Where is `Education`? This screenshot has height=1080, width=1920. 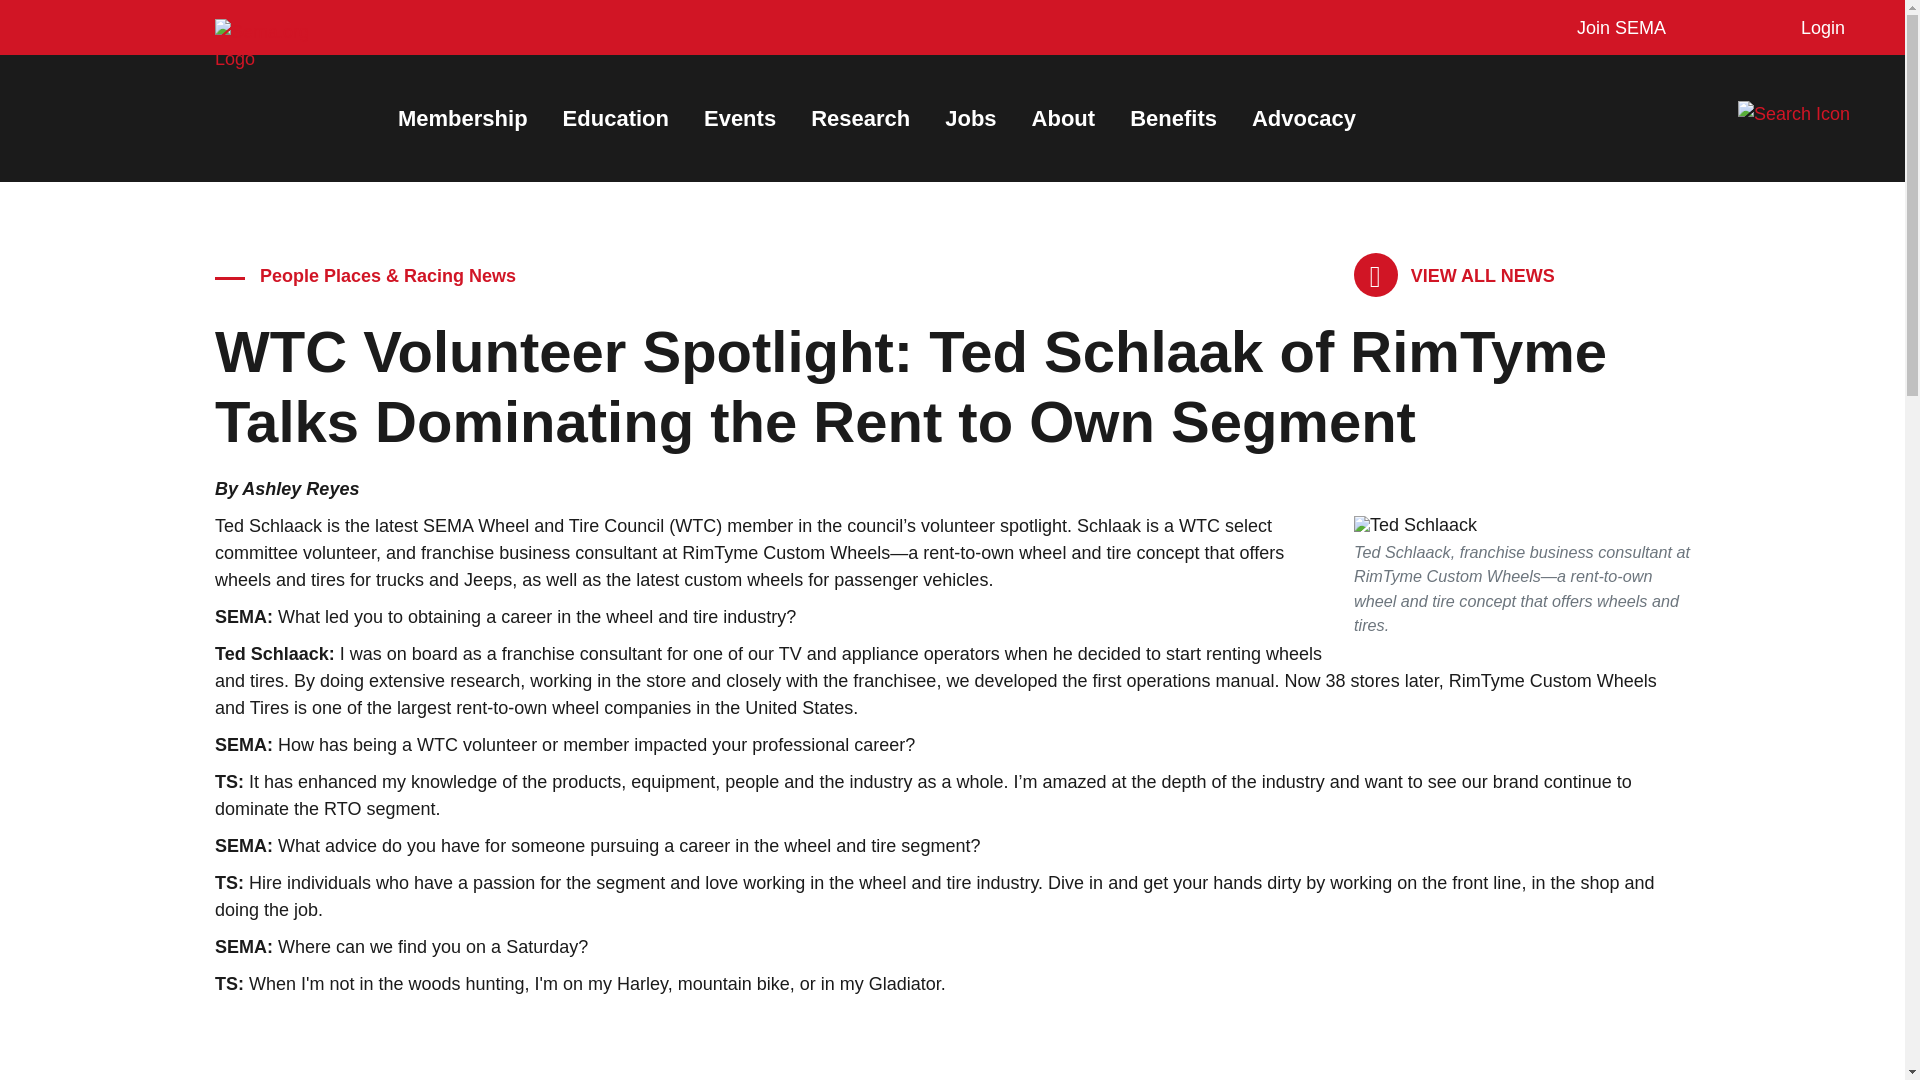 Education is located at coordinates (615, 118).